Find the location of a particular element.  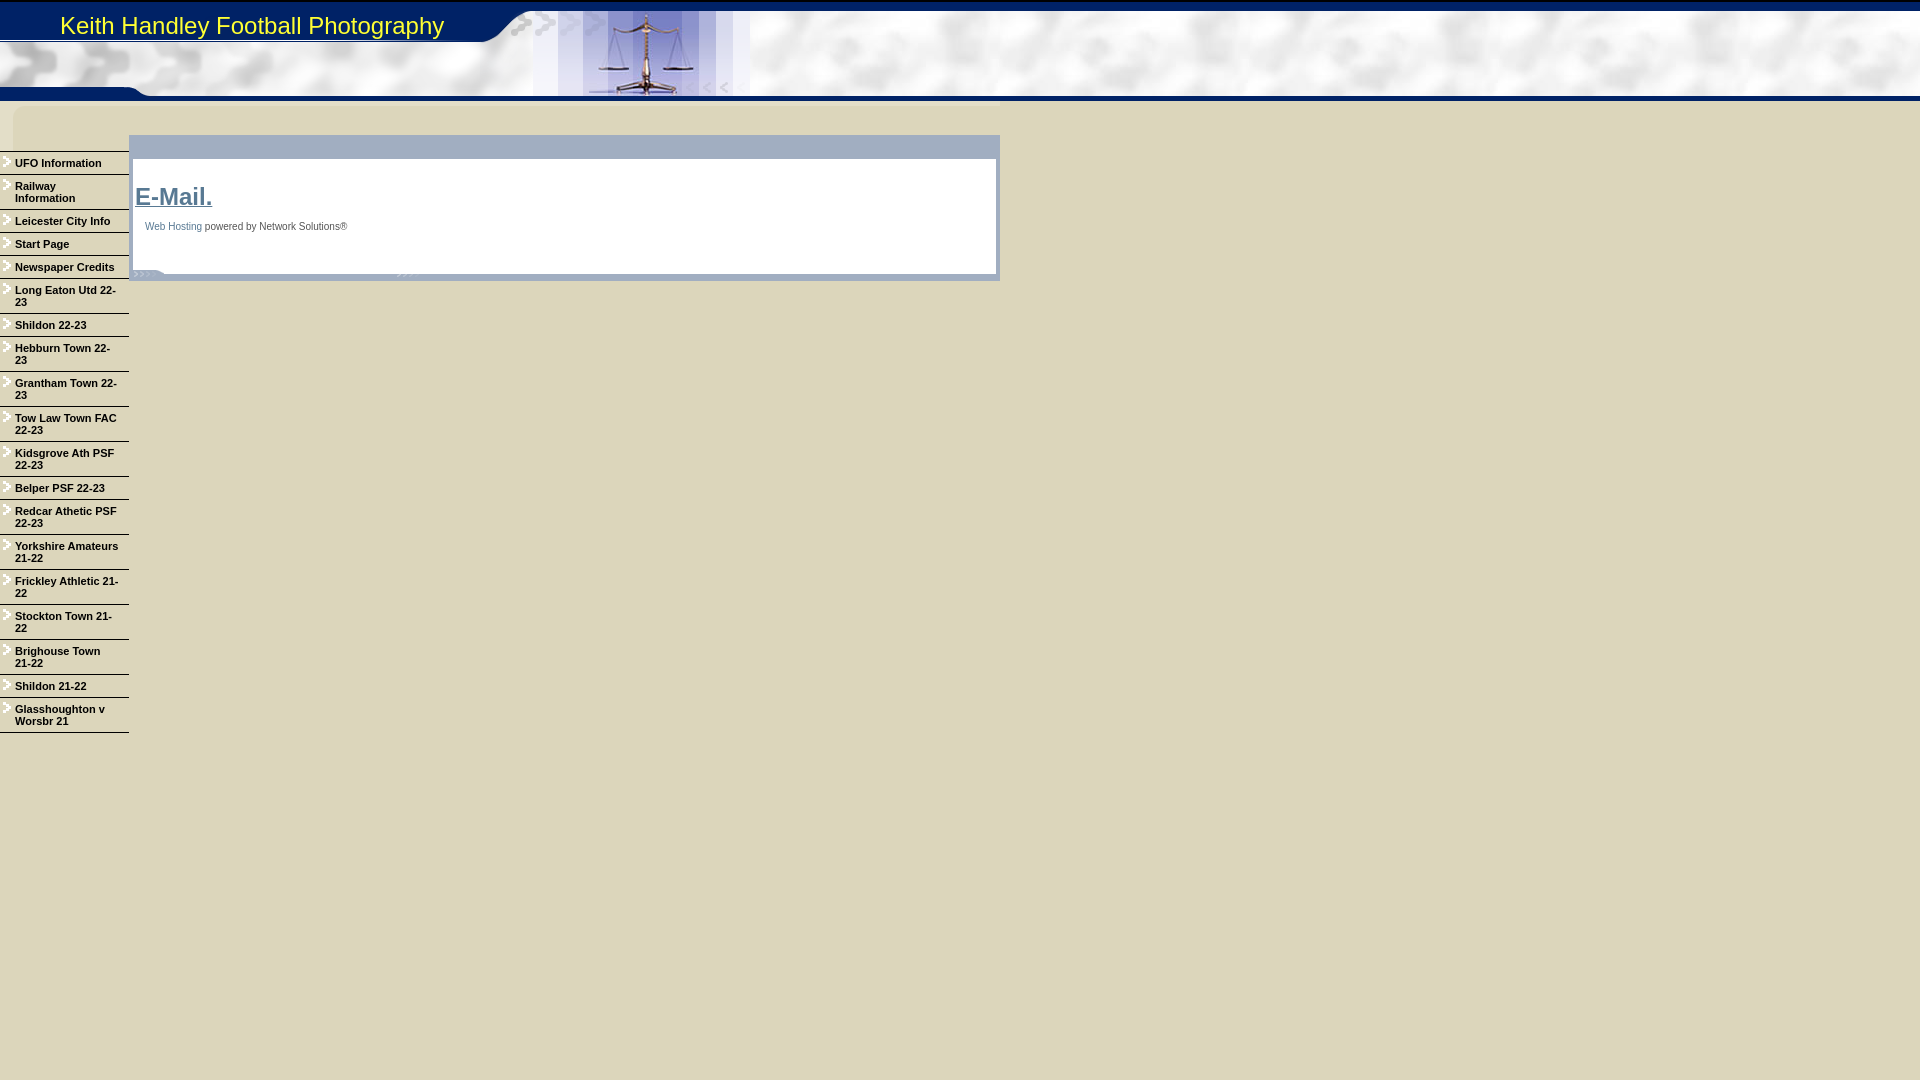

Kidsgrove Ath PSF 22-23 is located at coordinates (64, 460).